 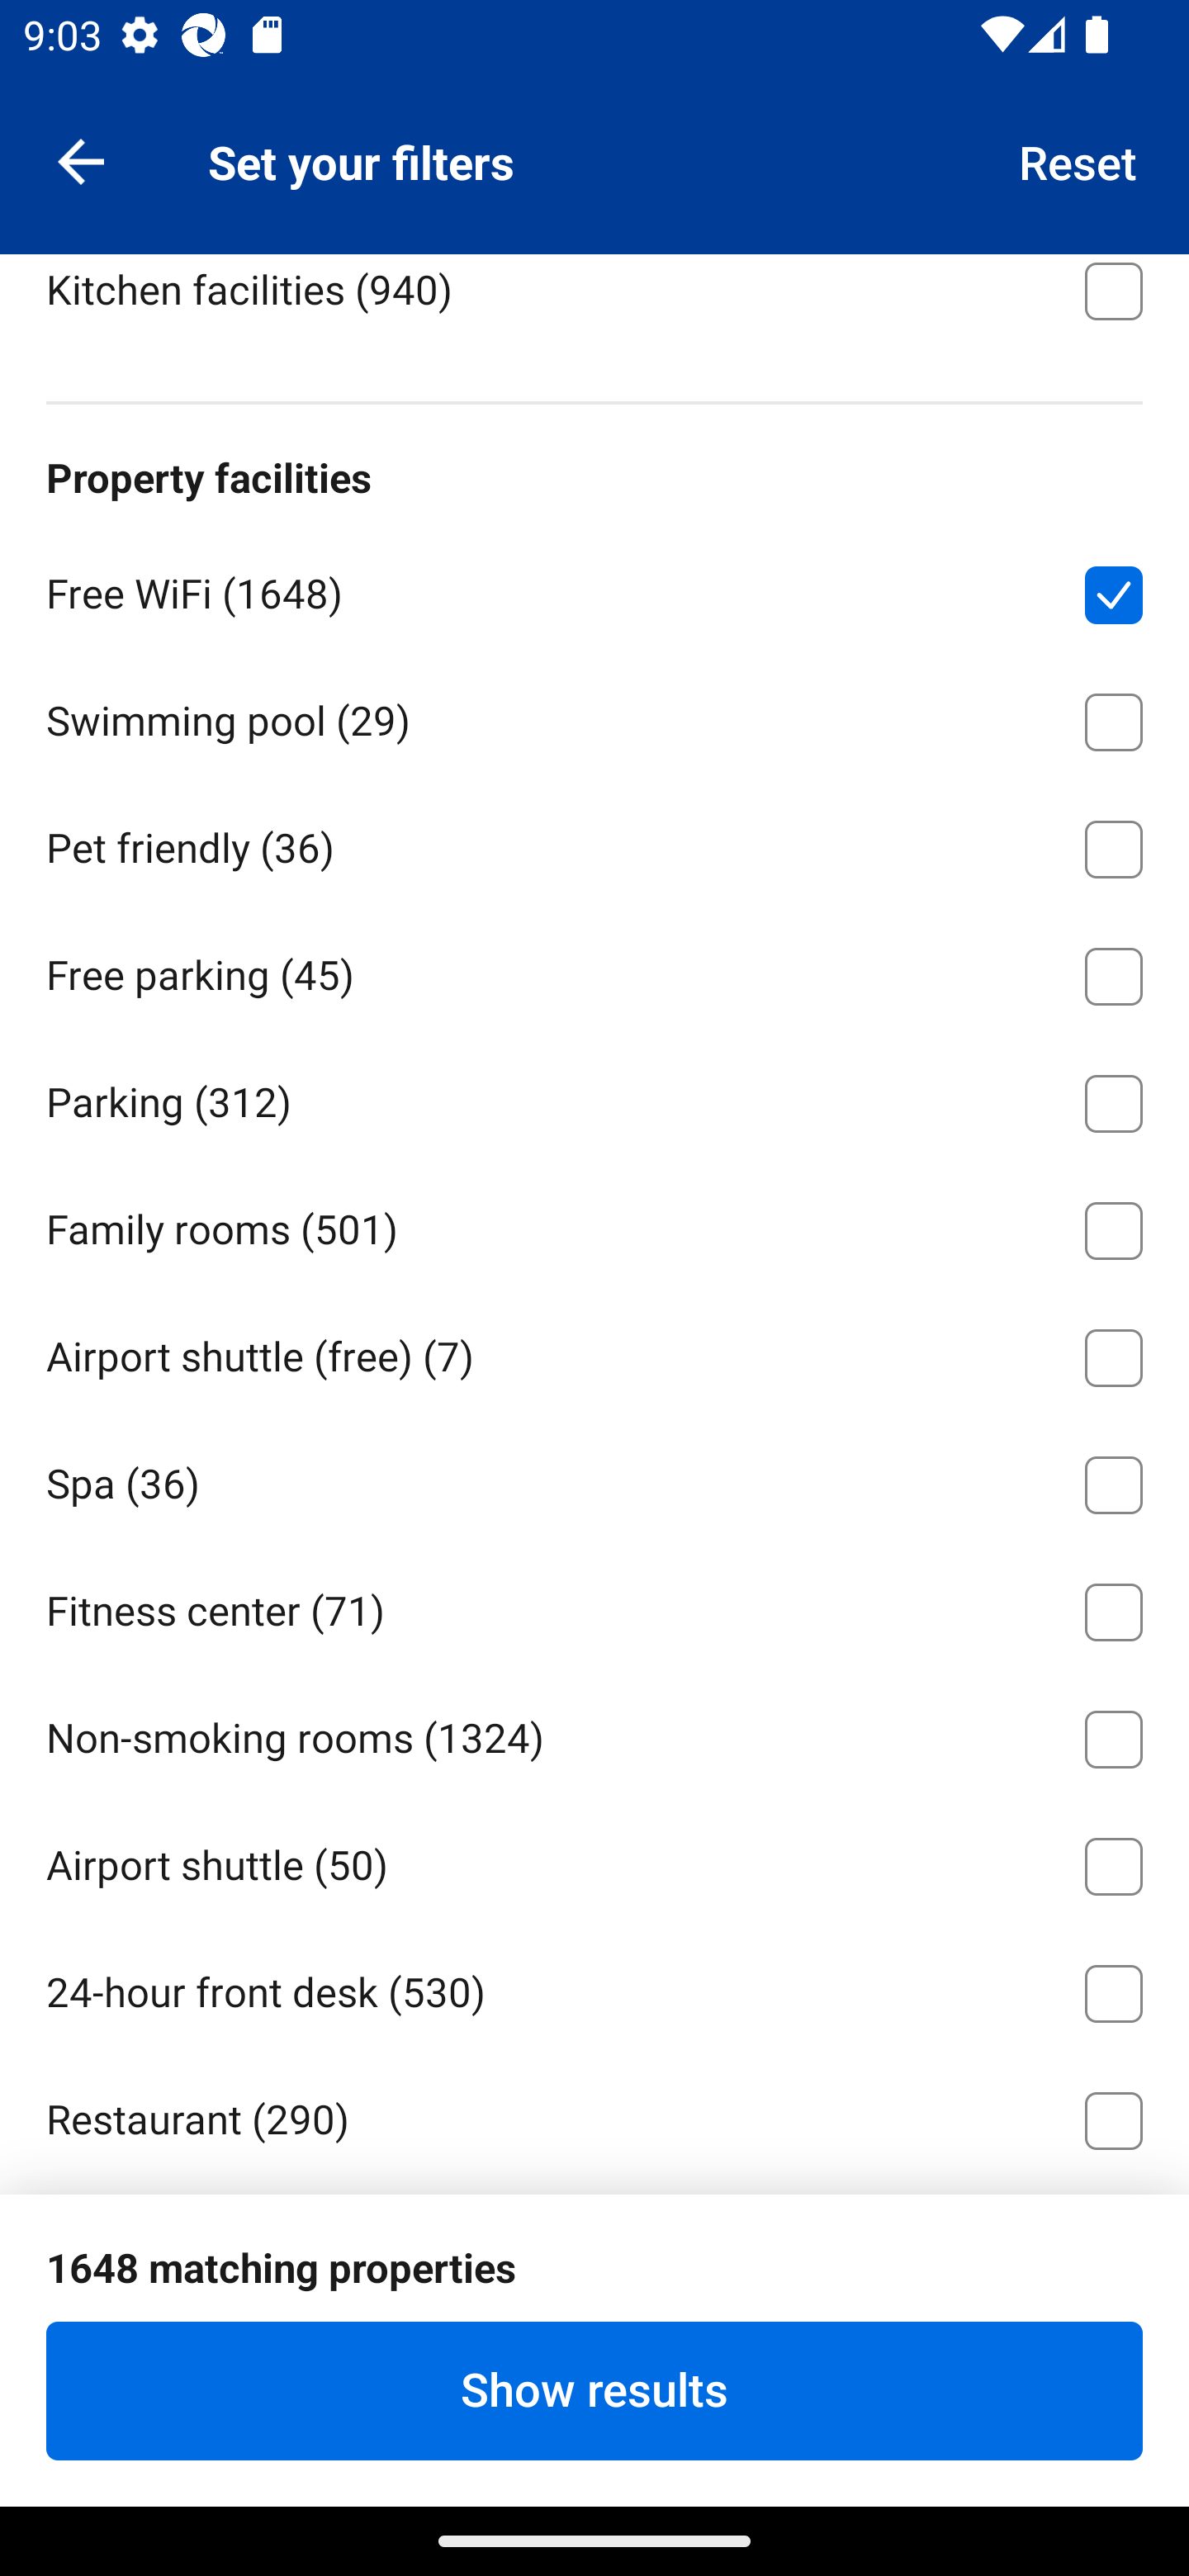 What do you see at coordinates (594, 1480) in the screenshot?
I see `Spa ⁦(36)` at bounding box center [594, 1480].